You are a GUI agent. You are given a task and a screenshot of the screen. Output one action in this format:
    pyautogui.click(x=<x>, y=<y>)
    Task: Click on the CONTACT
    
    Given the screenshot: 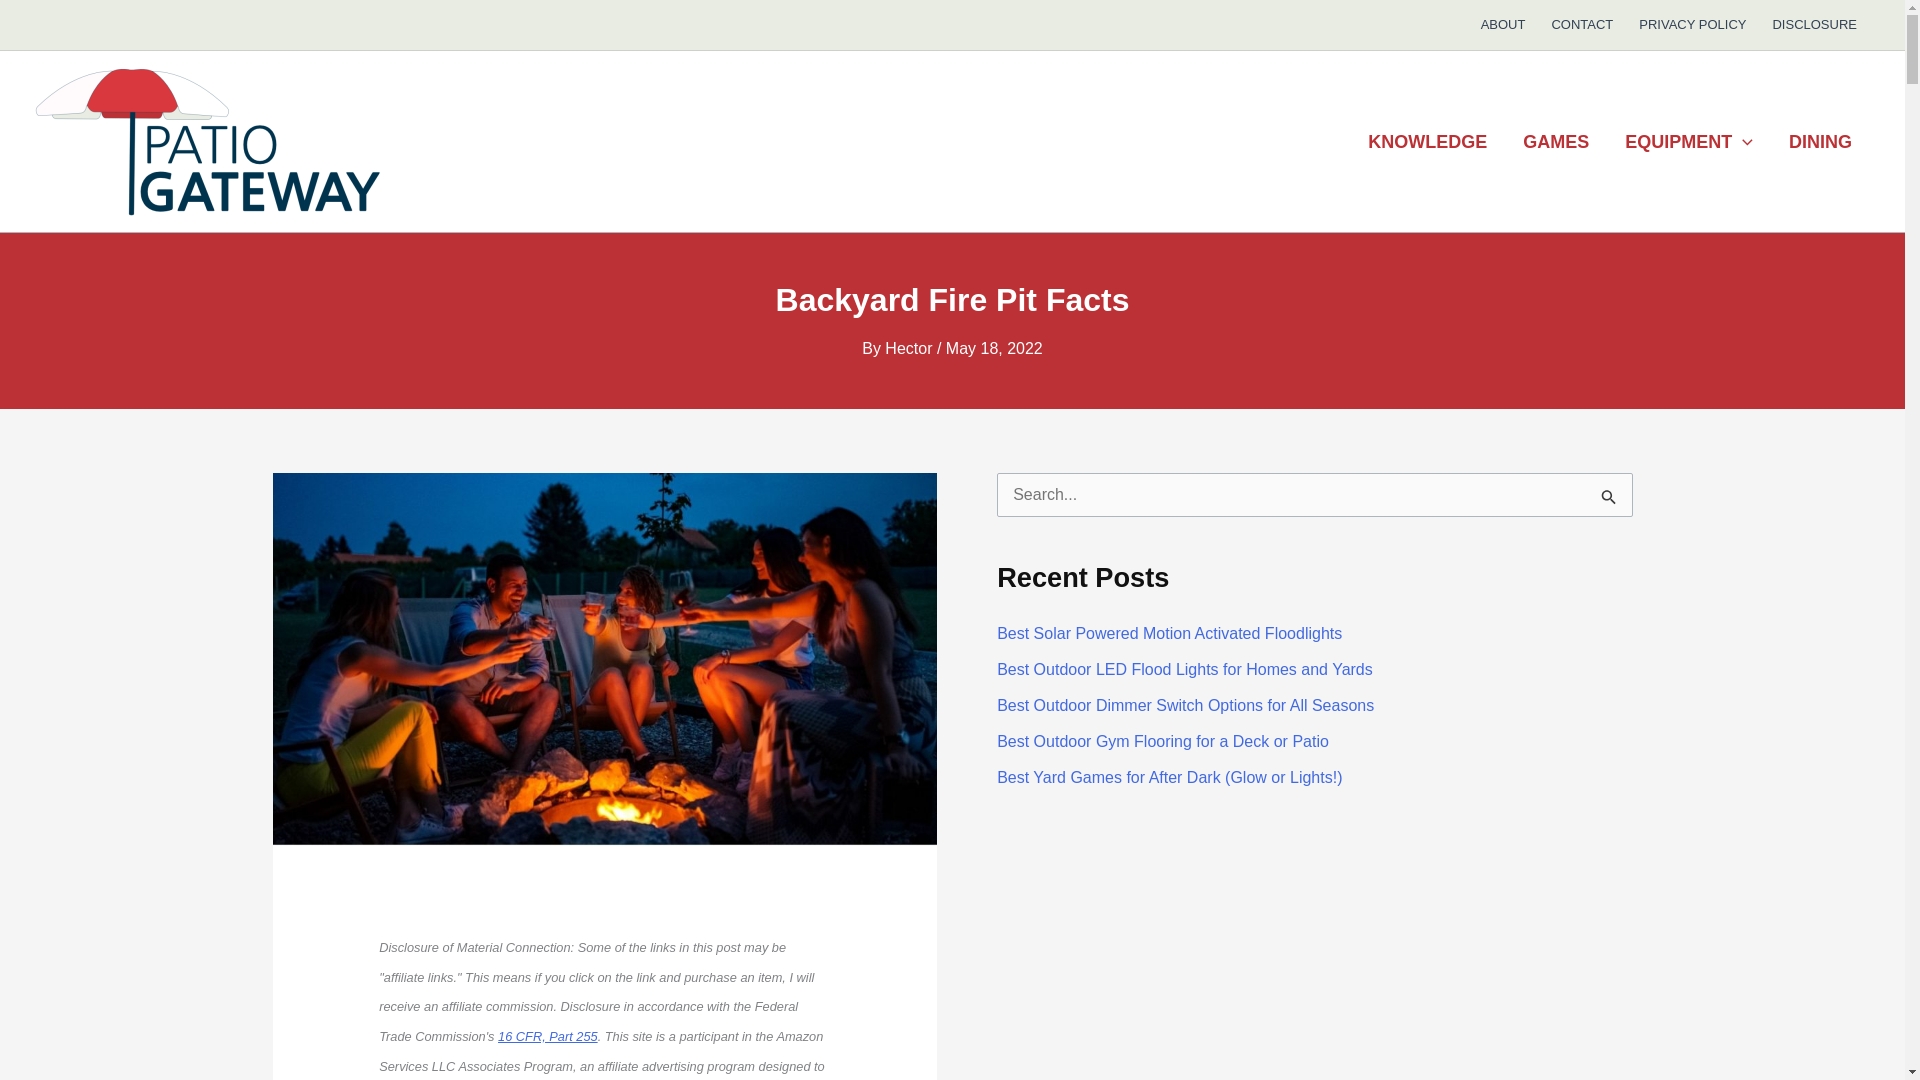 What is the action you would take?
    pyautogui.click(x=1582, y=24)
    